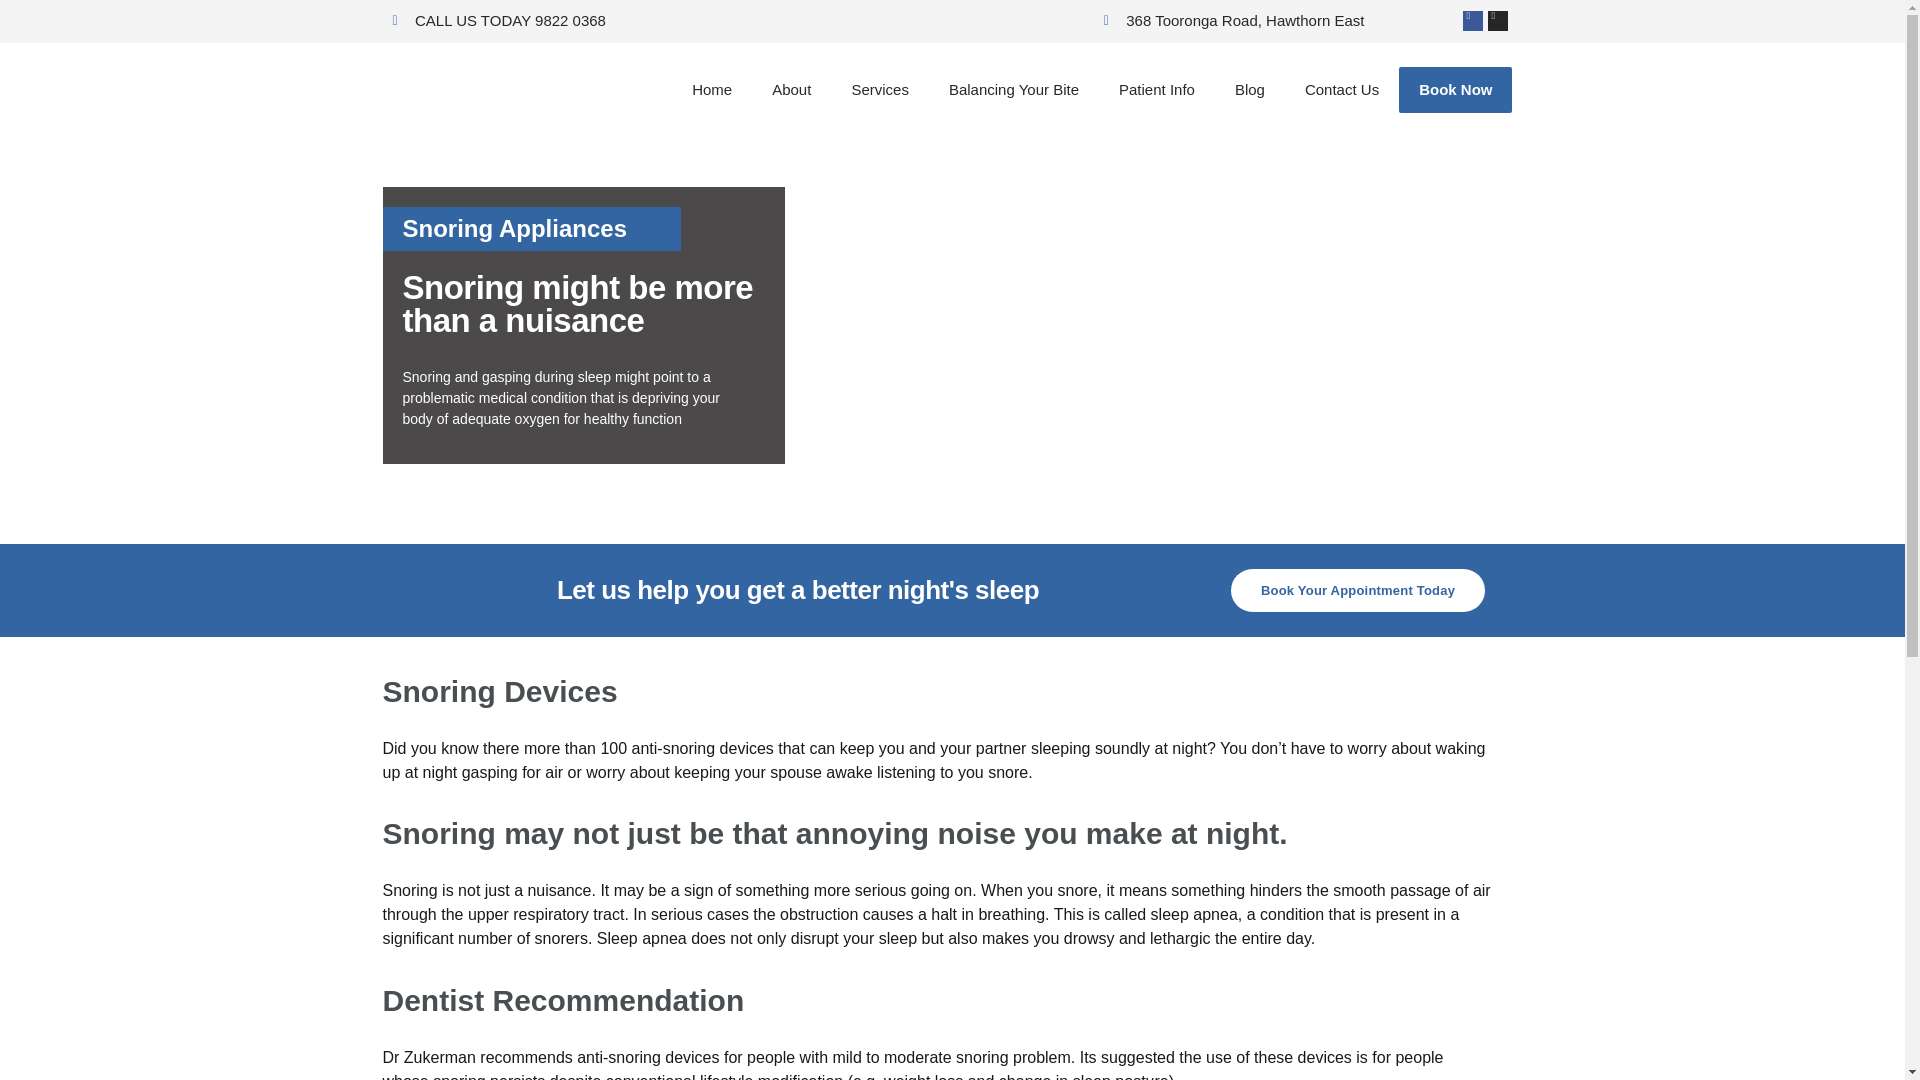 This screenshot has width=1920, height=1080. I want to click on 368 Tooronga Road, Hawthorn East, so click(1234, 21).